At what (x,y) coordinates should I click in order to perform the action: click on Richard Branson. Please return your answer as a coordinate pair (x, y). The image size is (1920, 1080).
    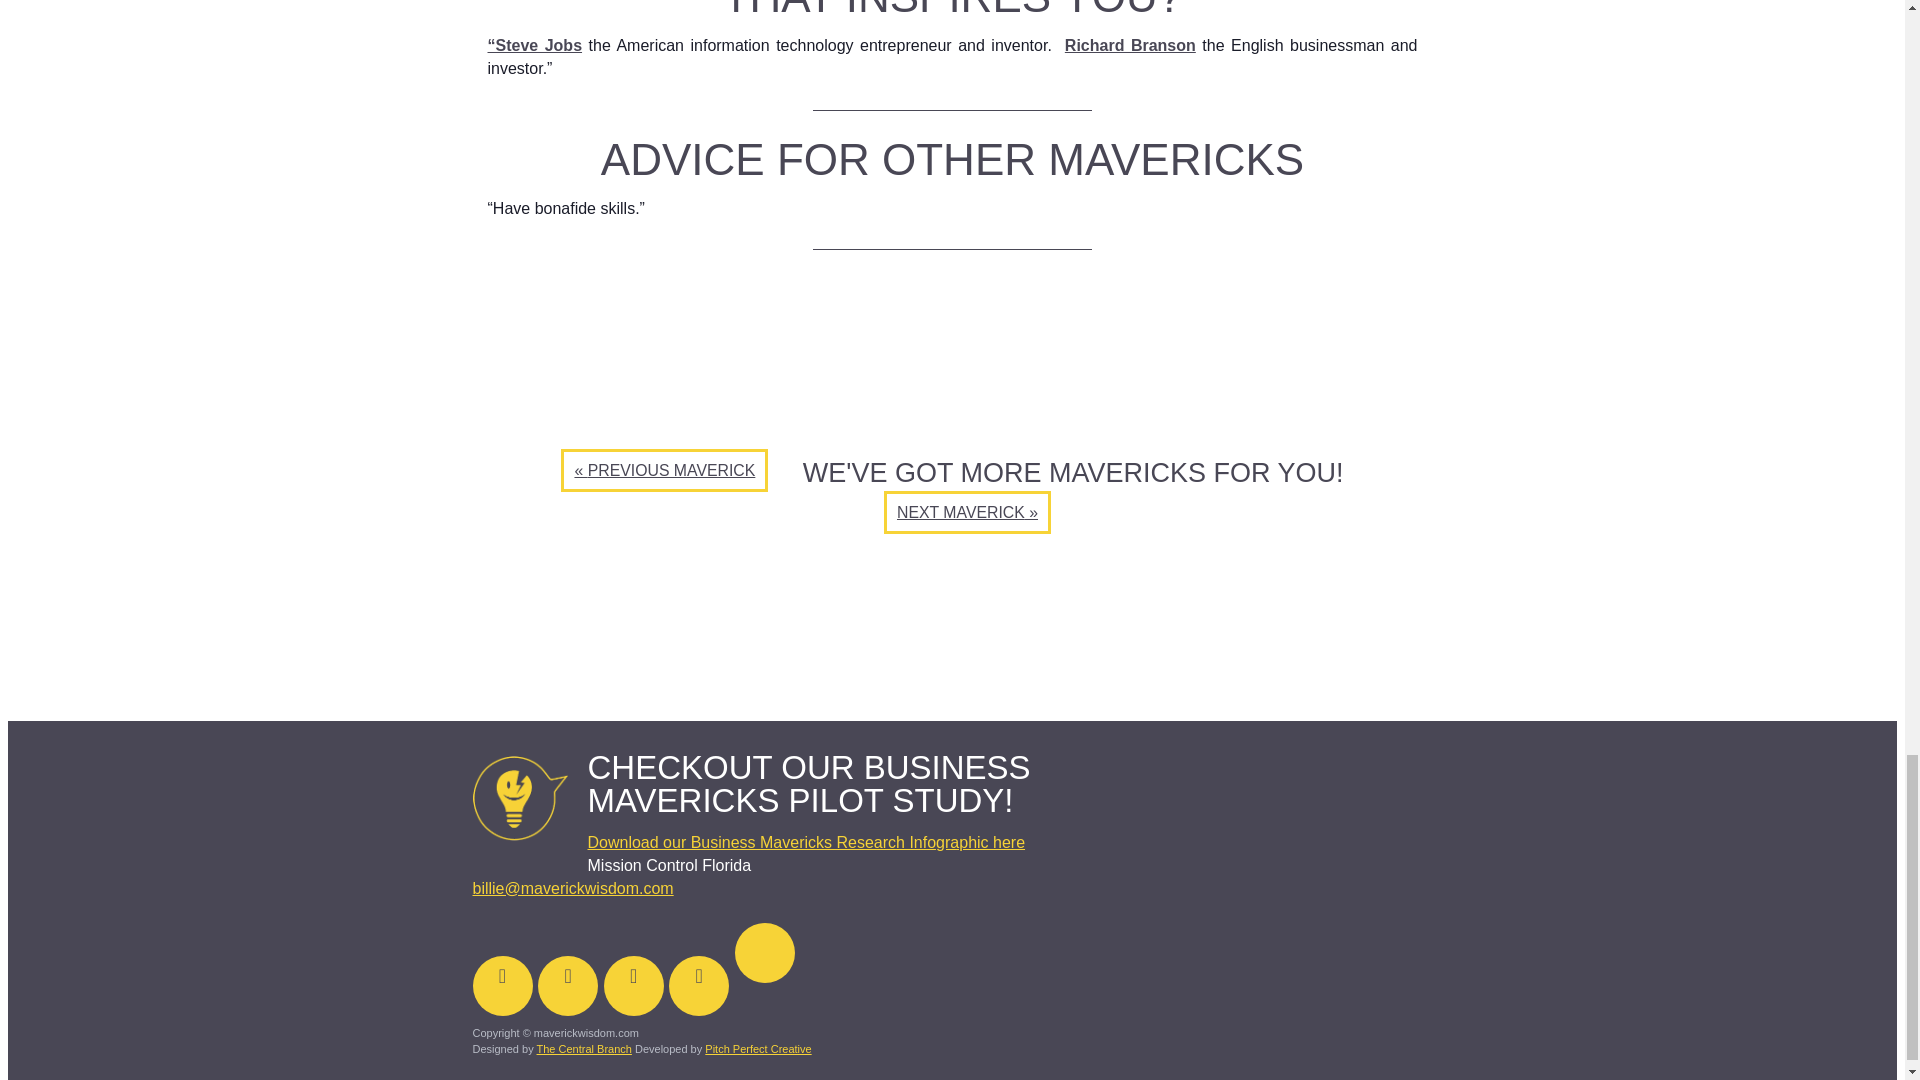
    Looking at the image, I should click on (1130, 45).